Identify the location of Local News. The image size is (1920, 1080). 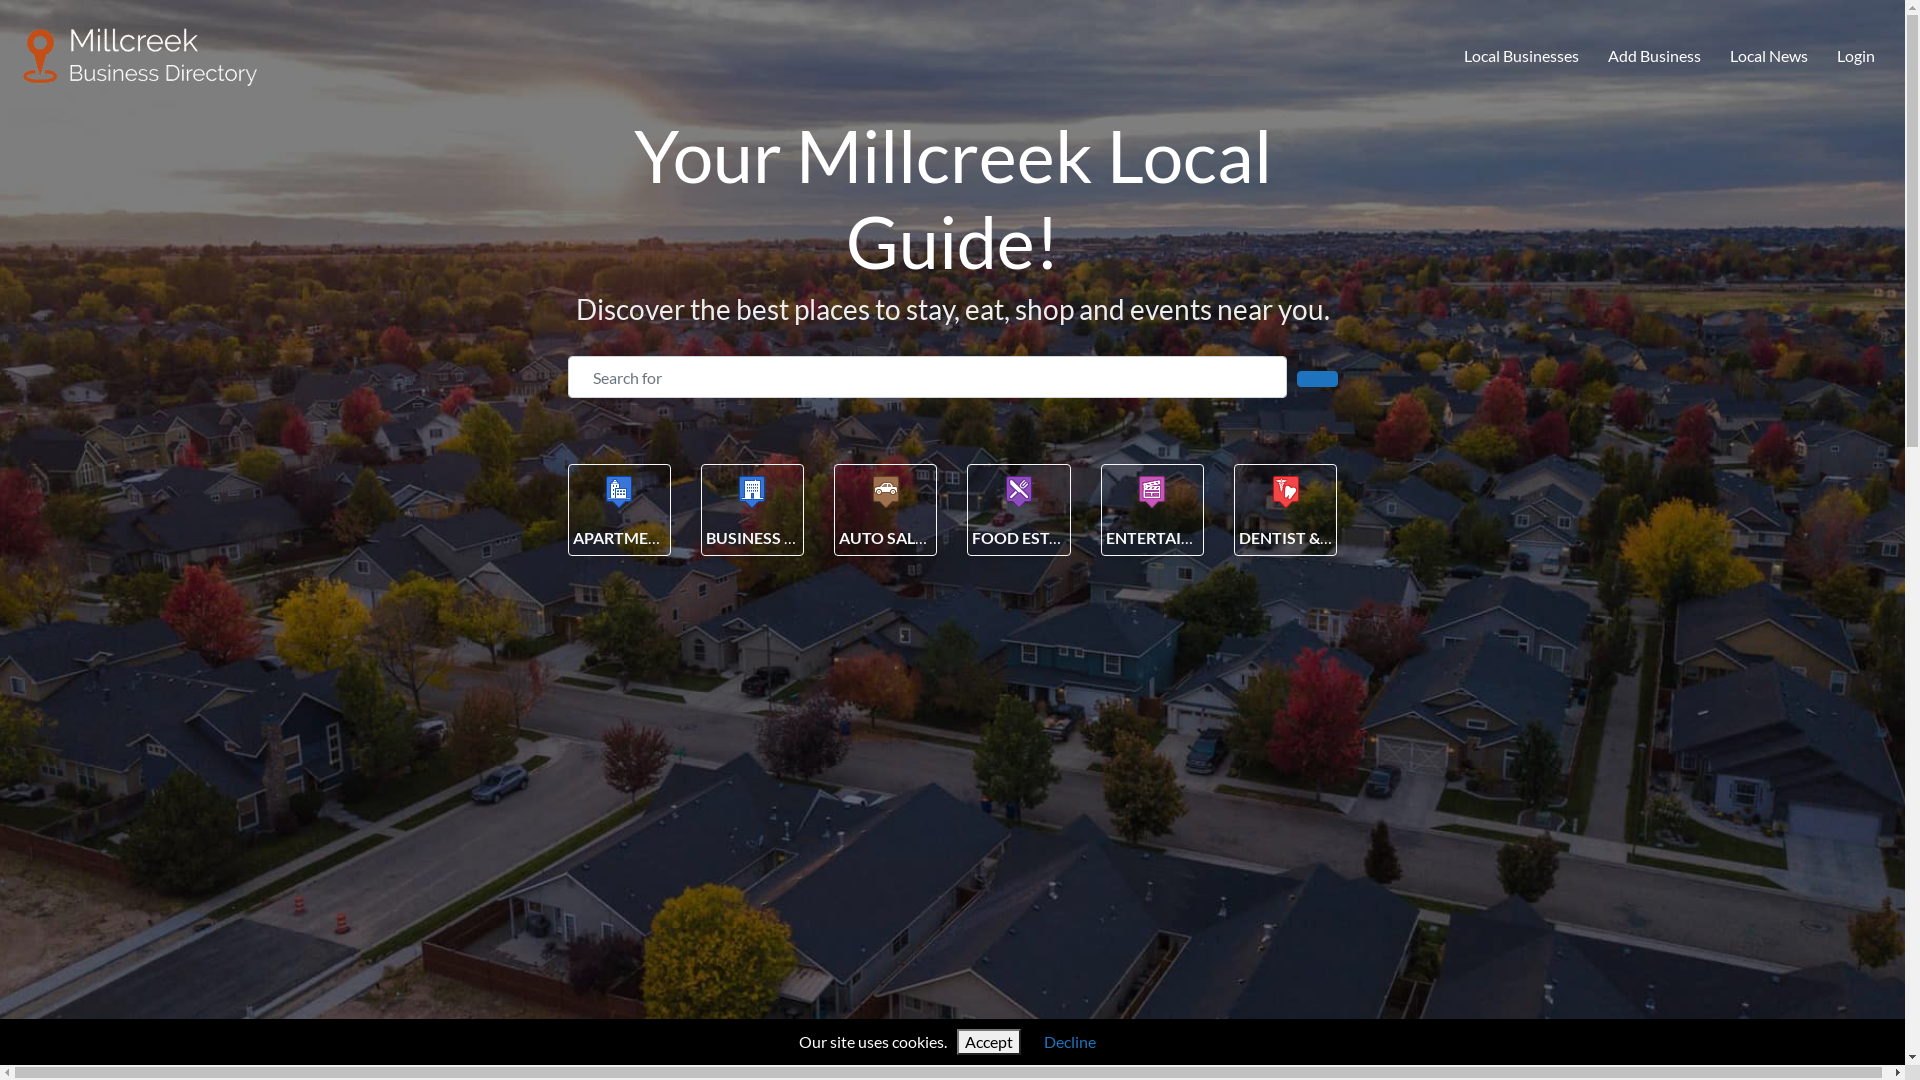
(1768, 57).